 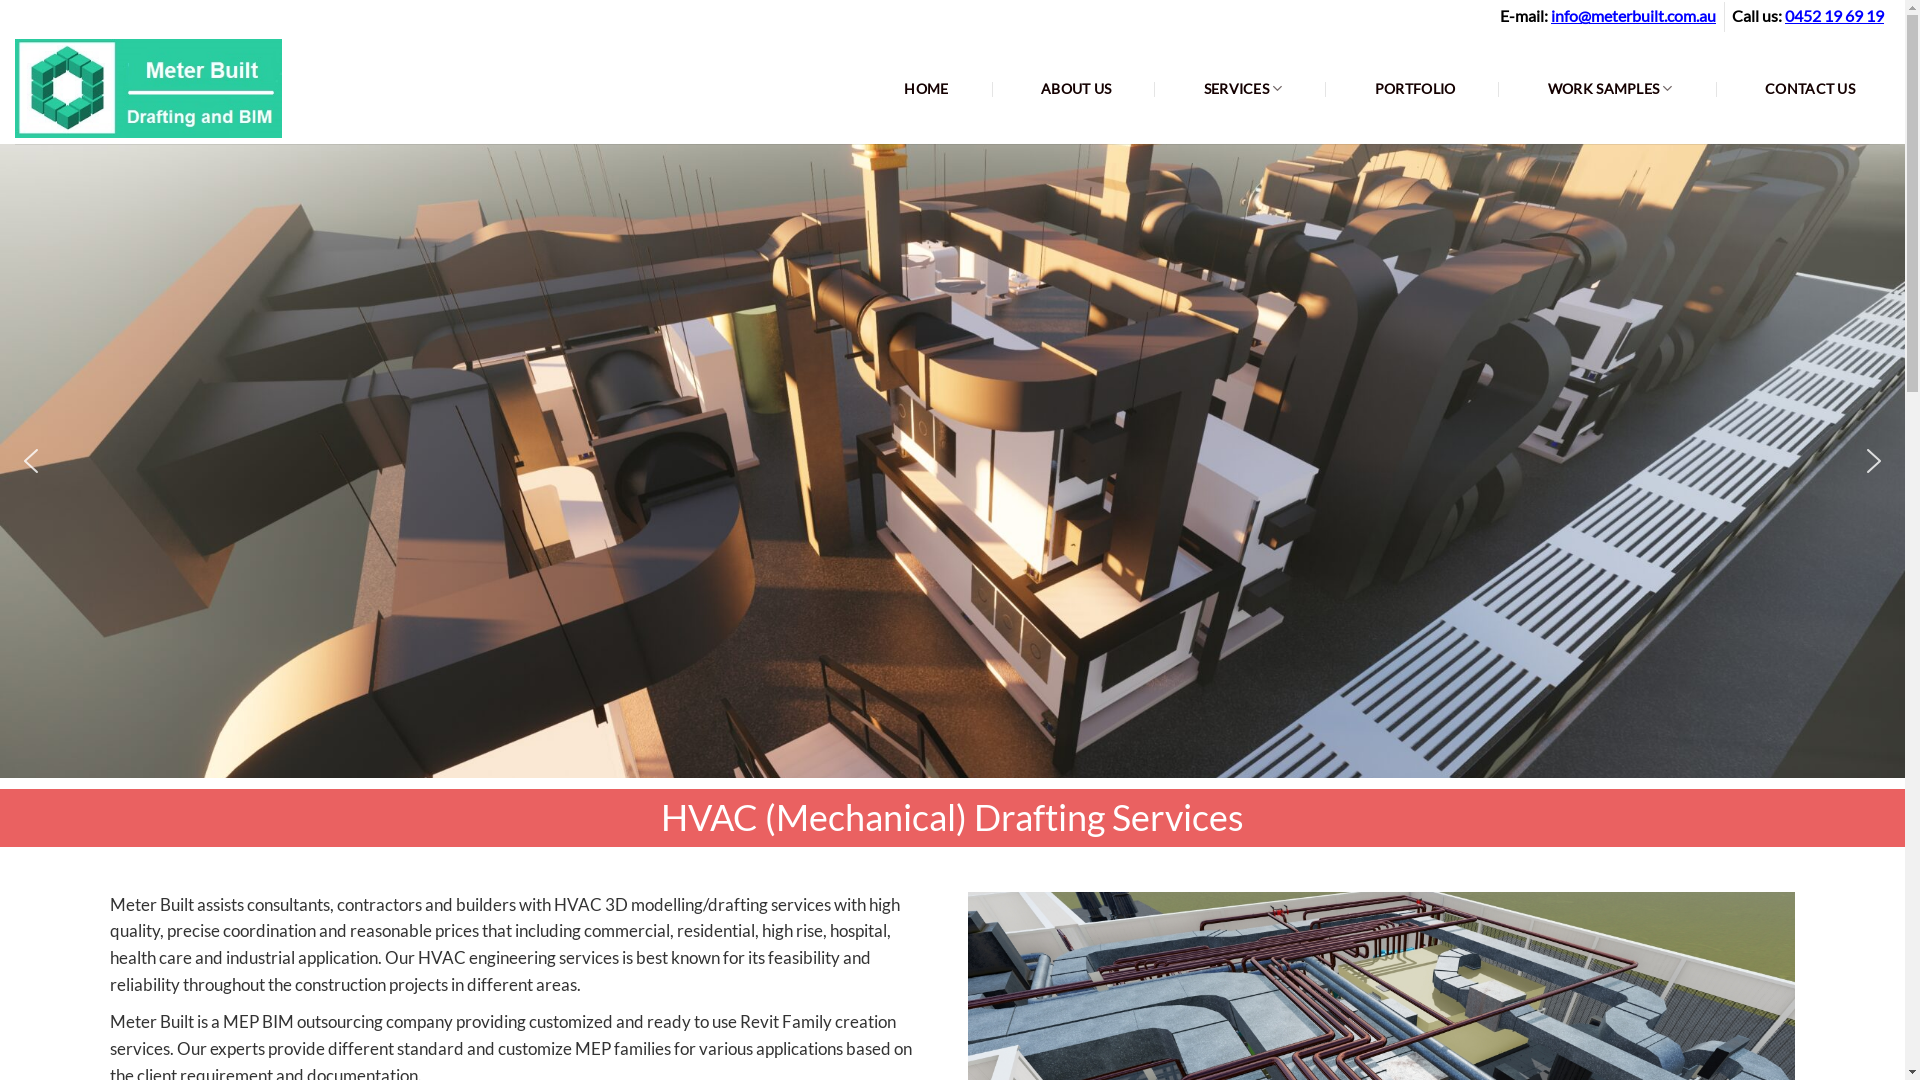 What do you see at coordinates (1416, 88) in the screenshot?
I see `PORTFOLIO` at bounding box center [1416, 88].